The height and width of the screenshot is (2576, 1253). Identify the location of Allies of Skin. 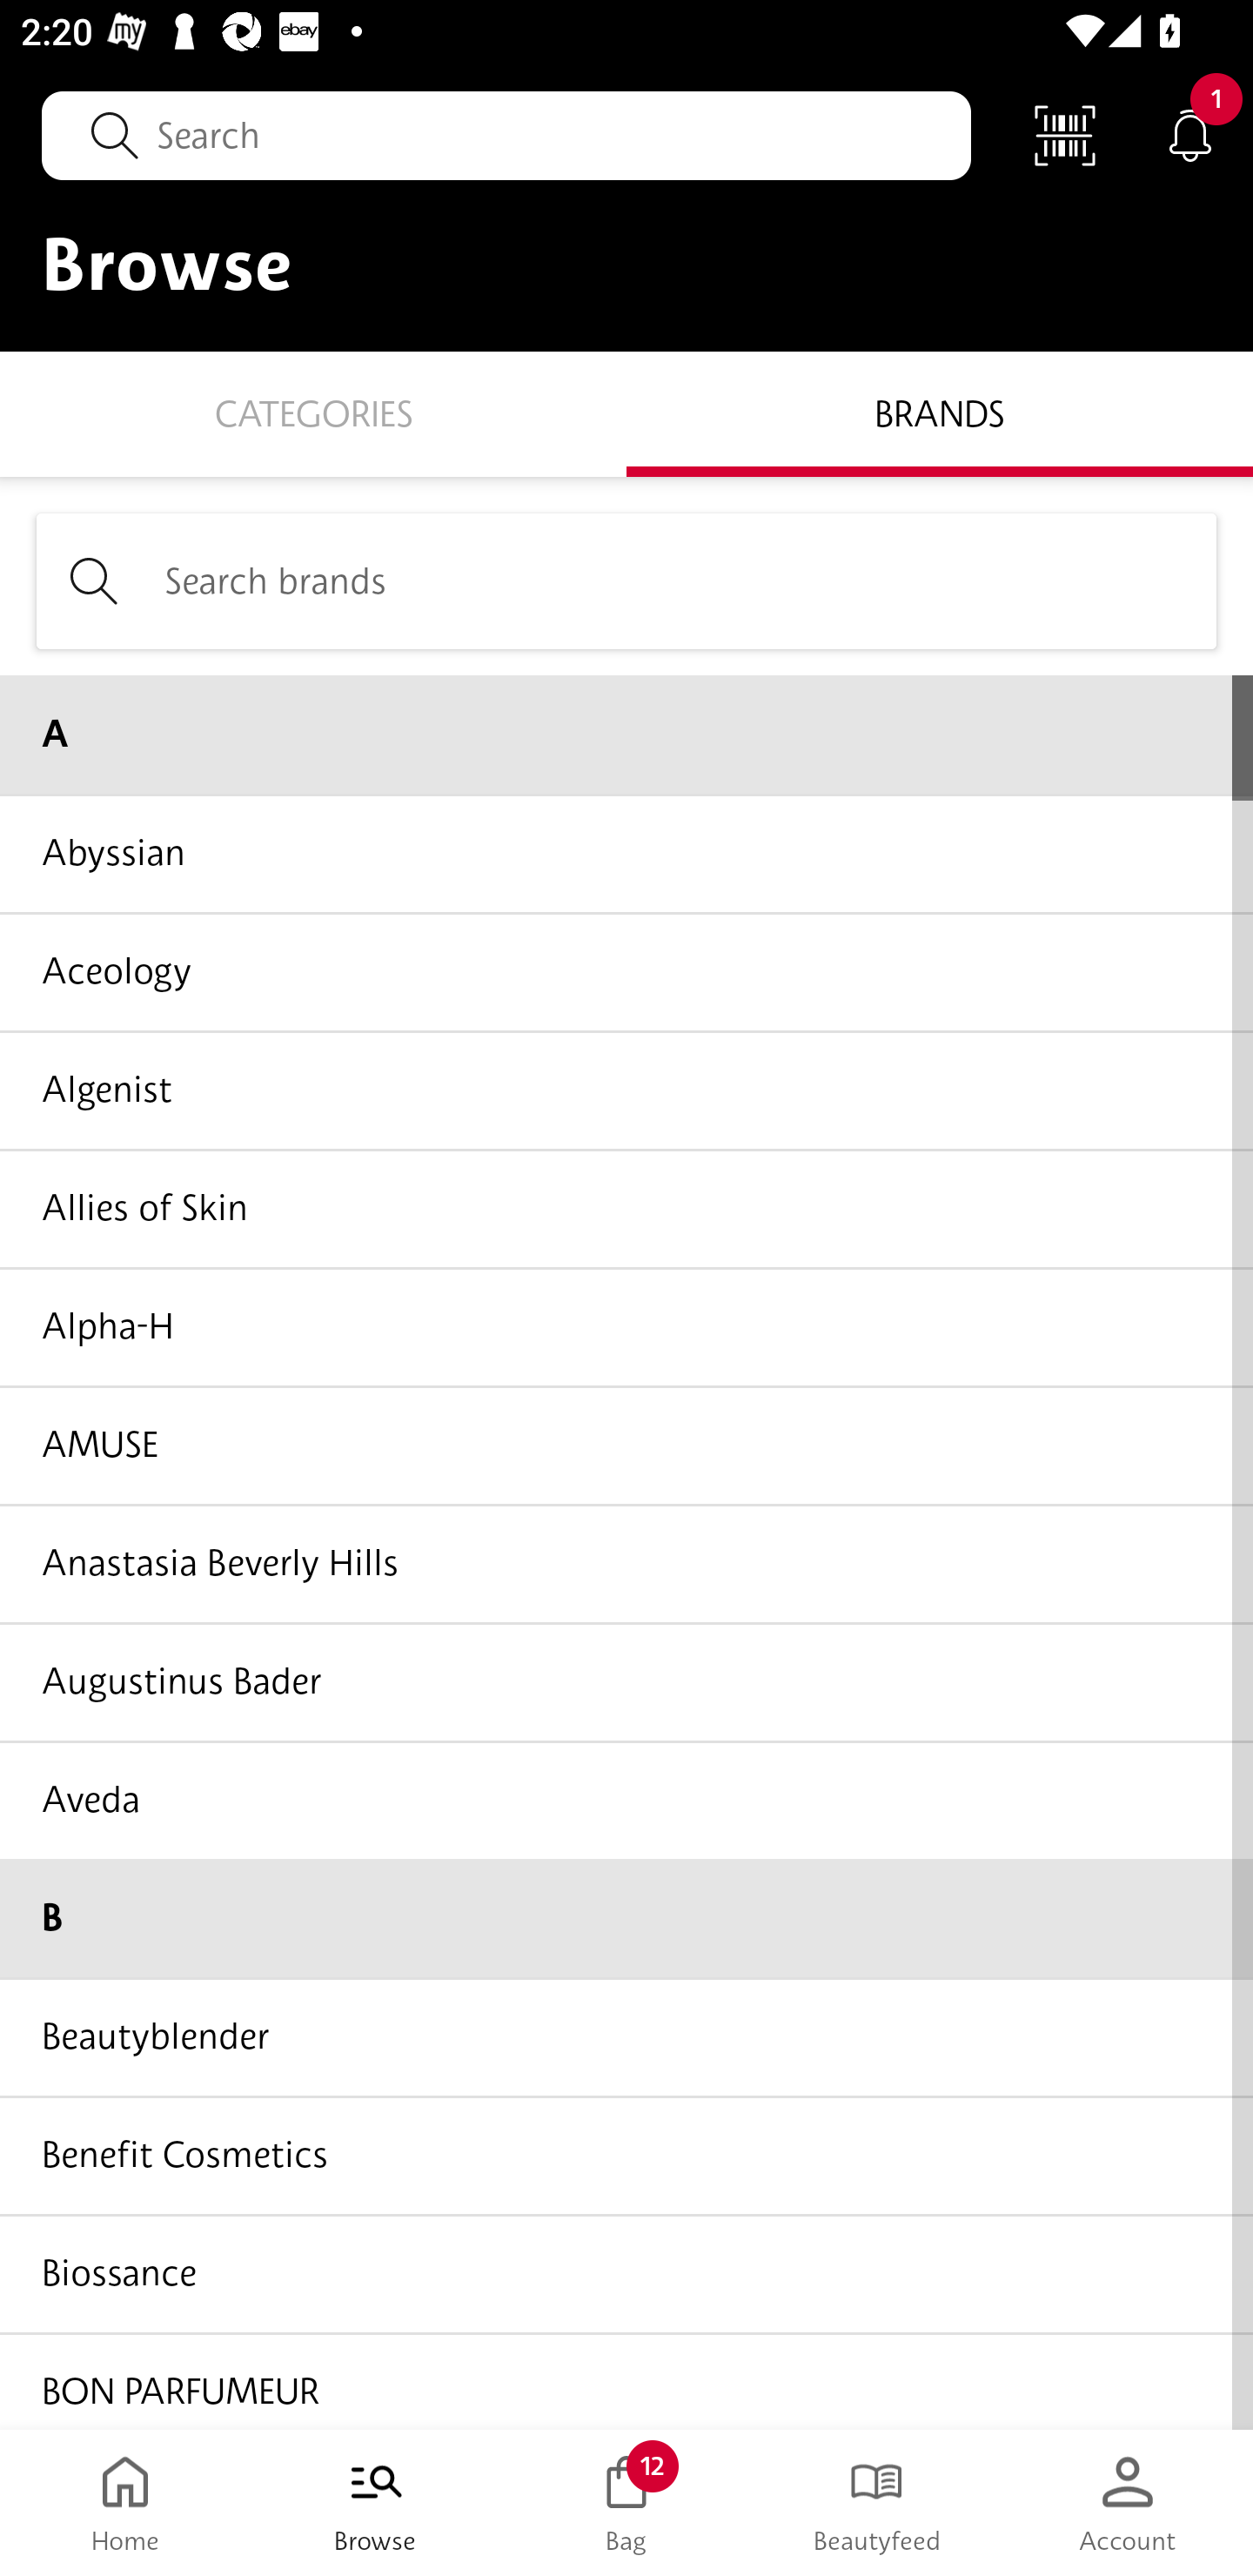
(626, 1208).